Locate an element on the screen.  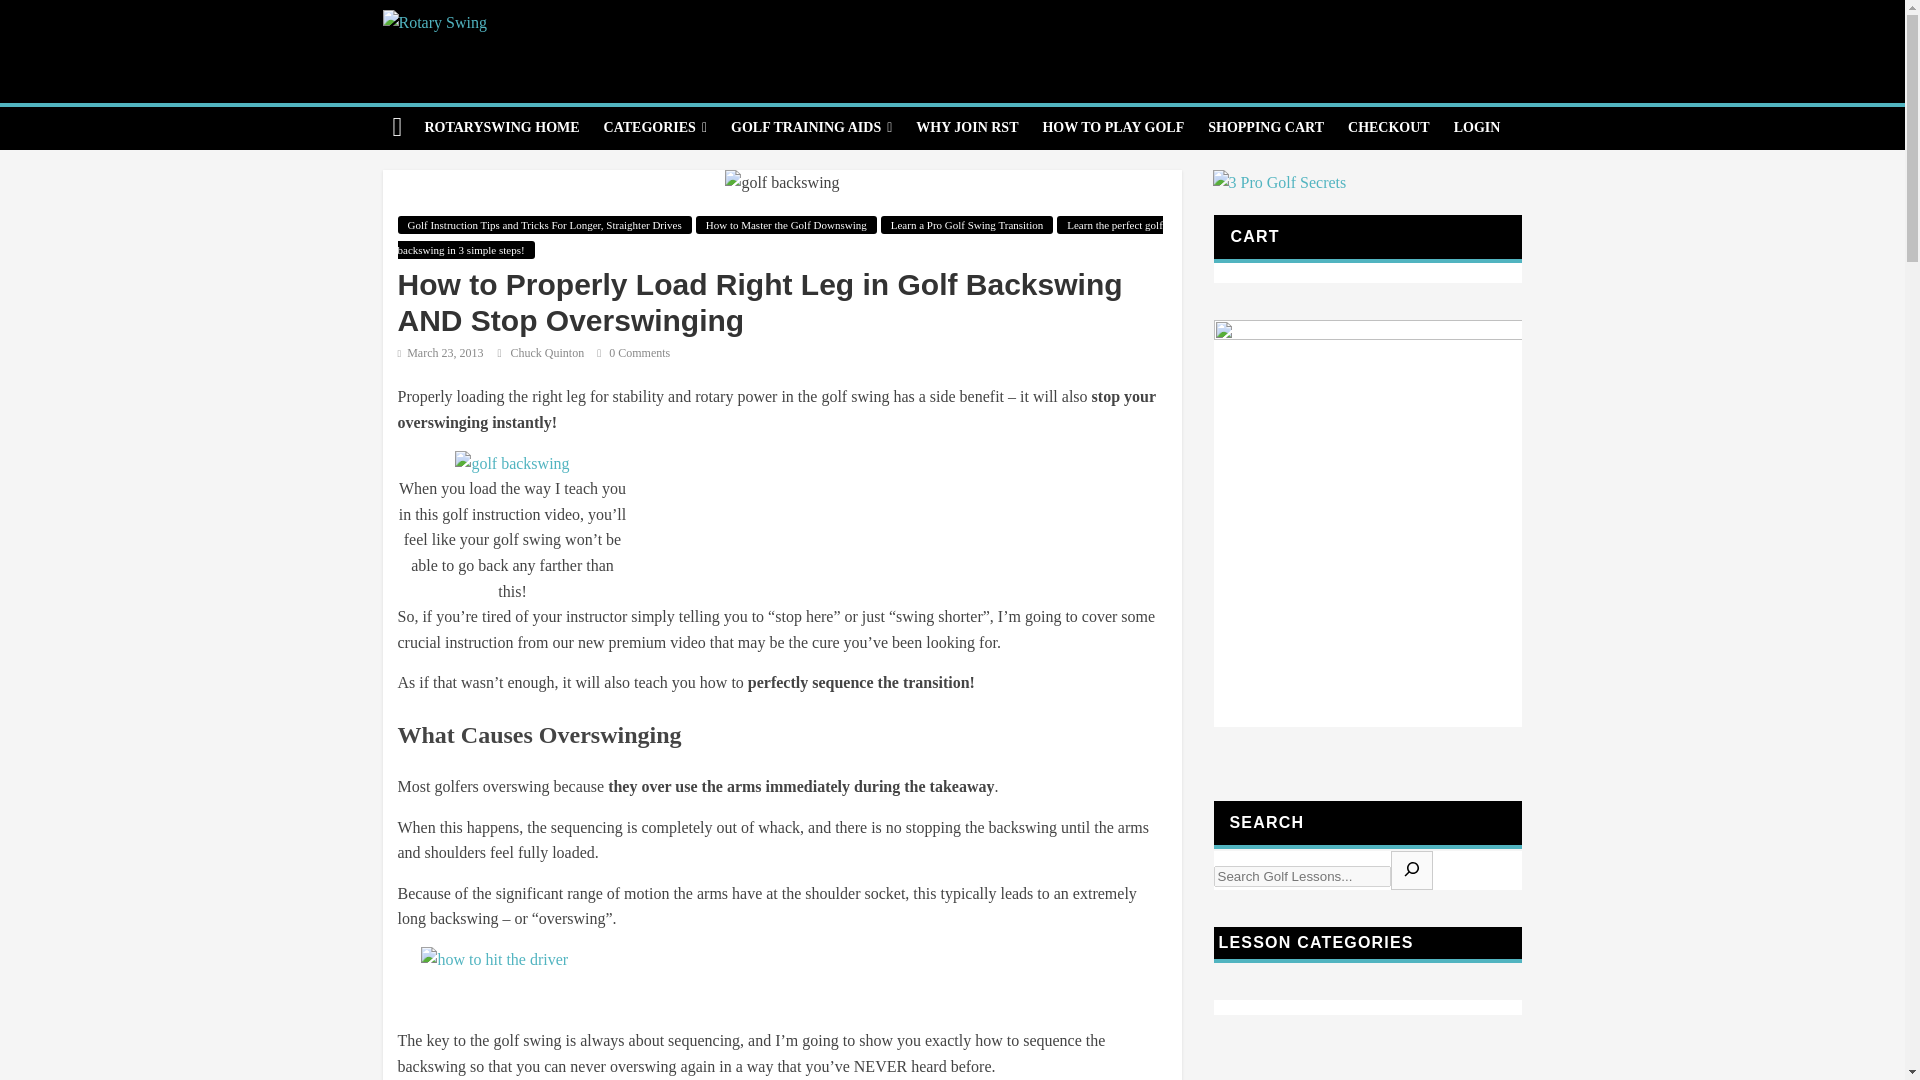
GOLF TRAINING AIDS is located at coordinates (811, 128).